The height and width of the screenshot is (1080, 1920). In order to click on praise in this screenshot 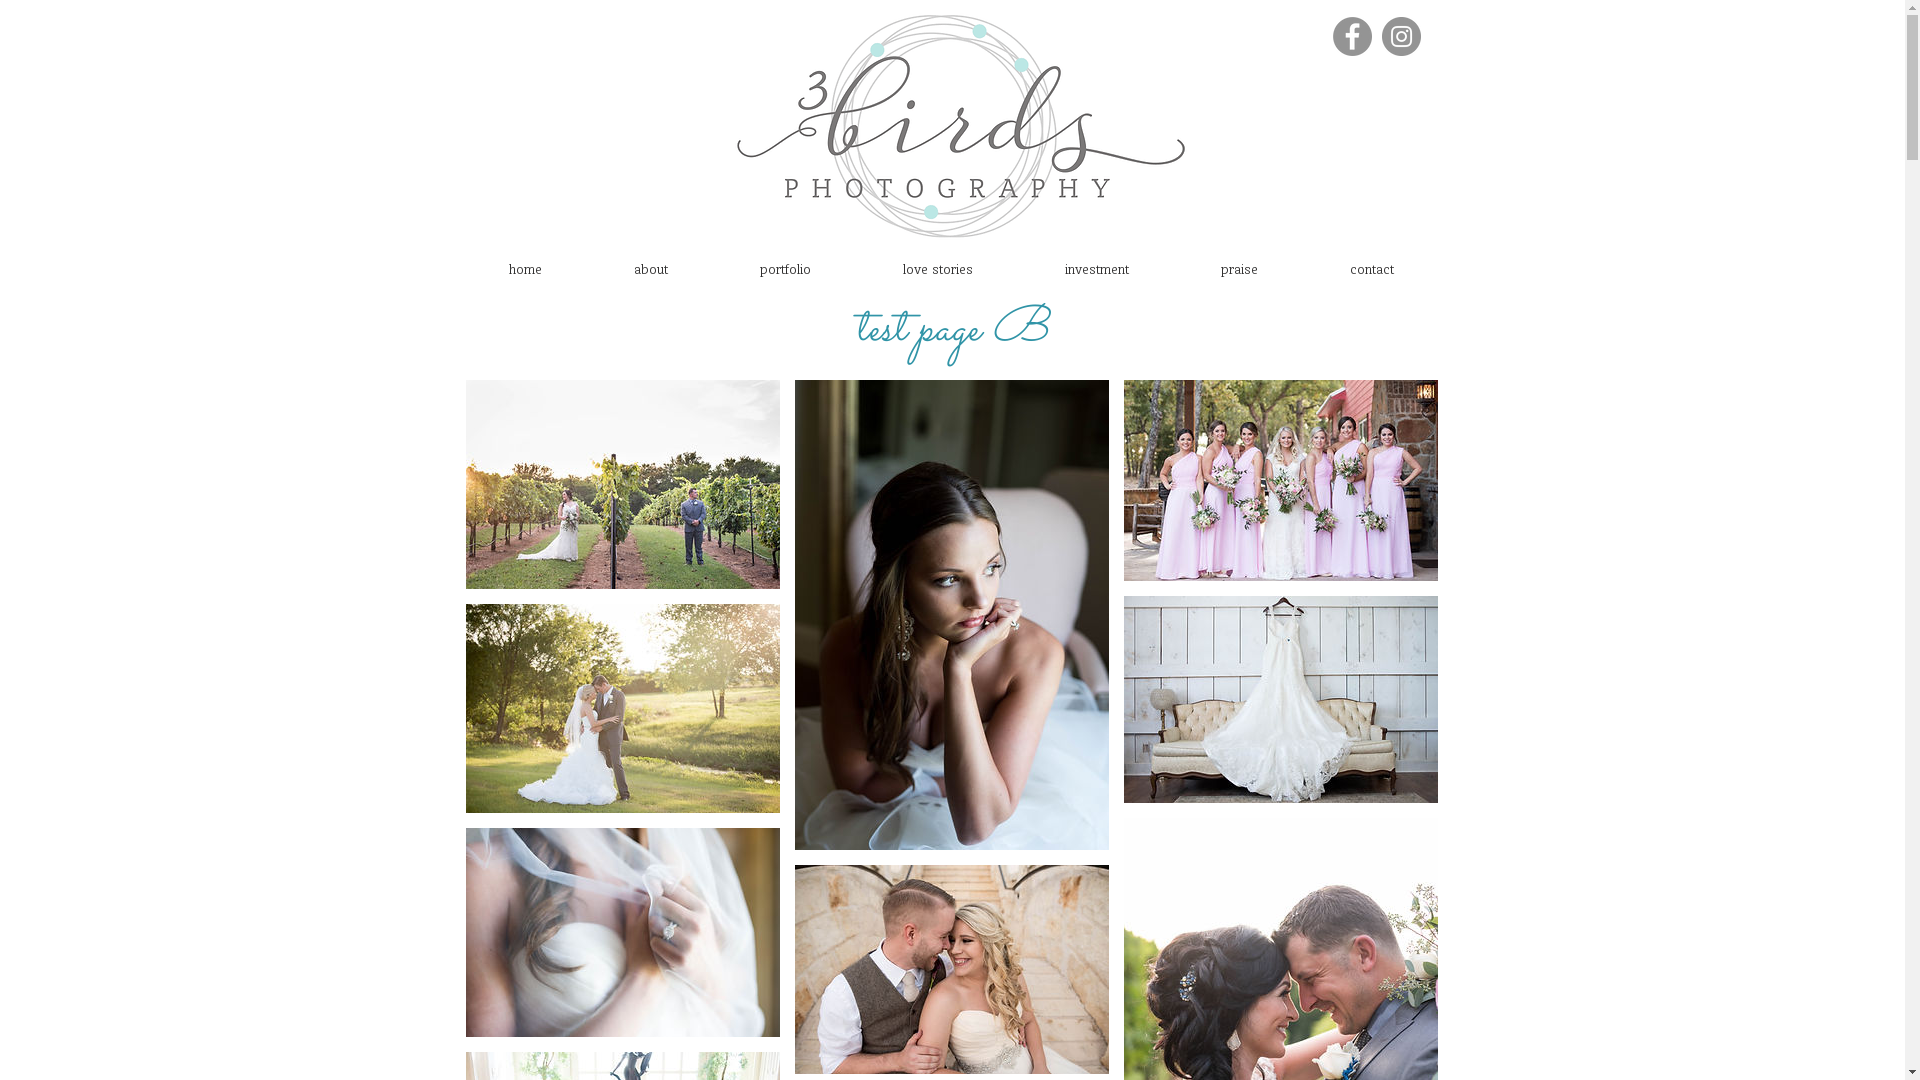, I will do `click(1238, 270)`.